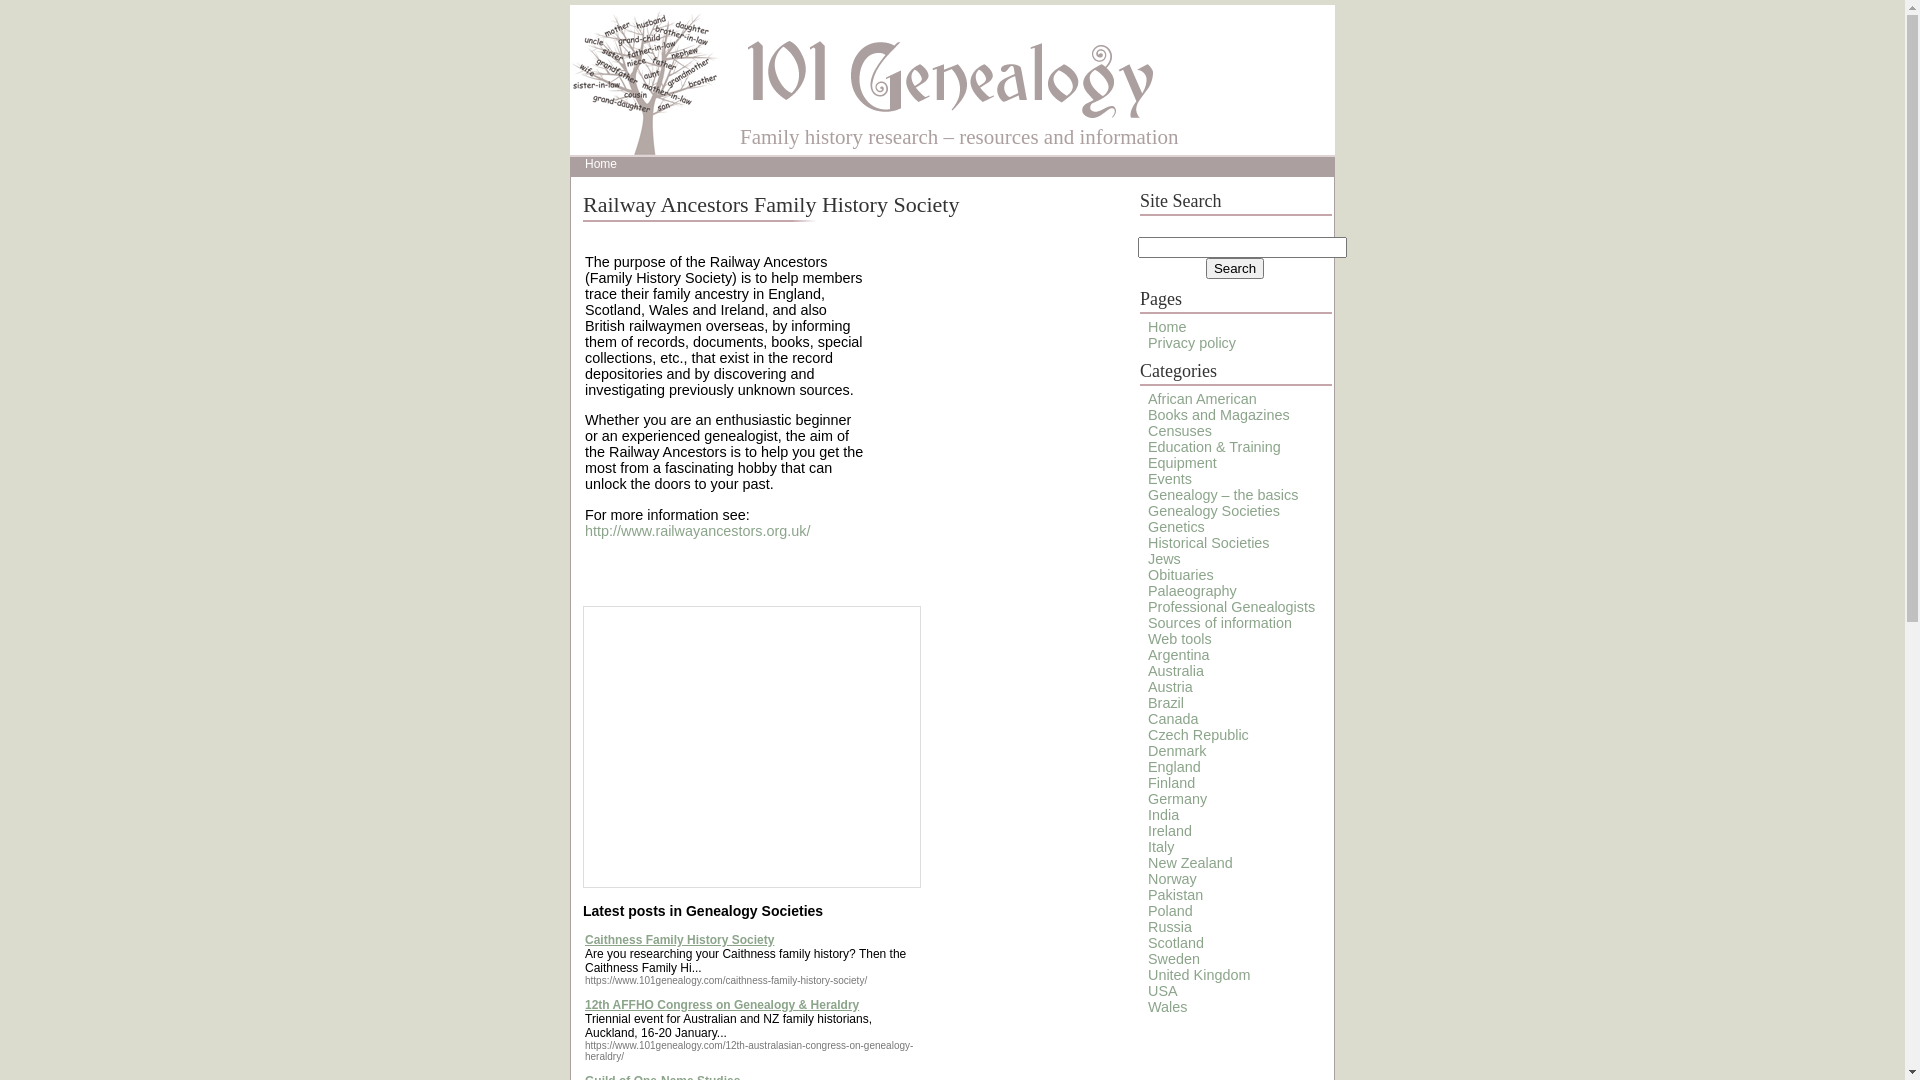  I want to click on United Kingdom, so click(1199, 975).